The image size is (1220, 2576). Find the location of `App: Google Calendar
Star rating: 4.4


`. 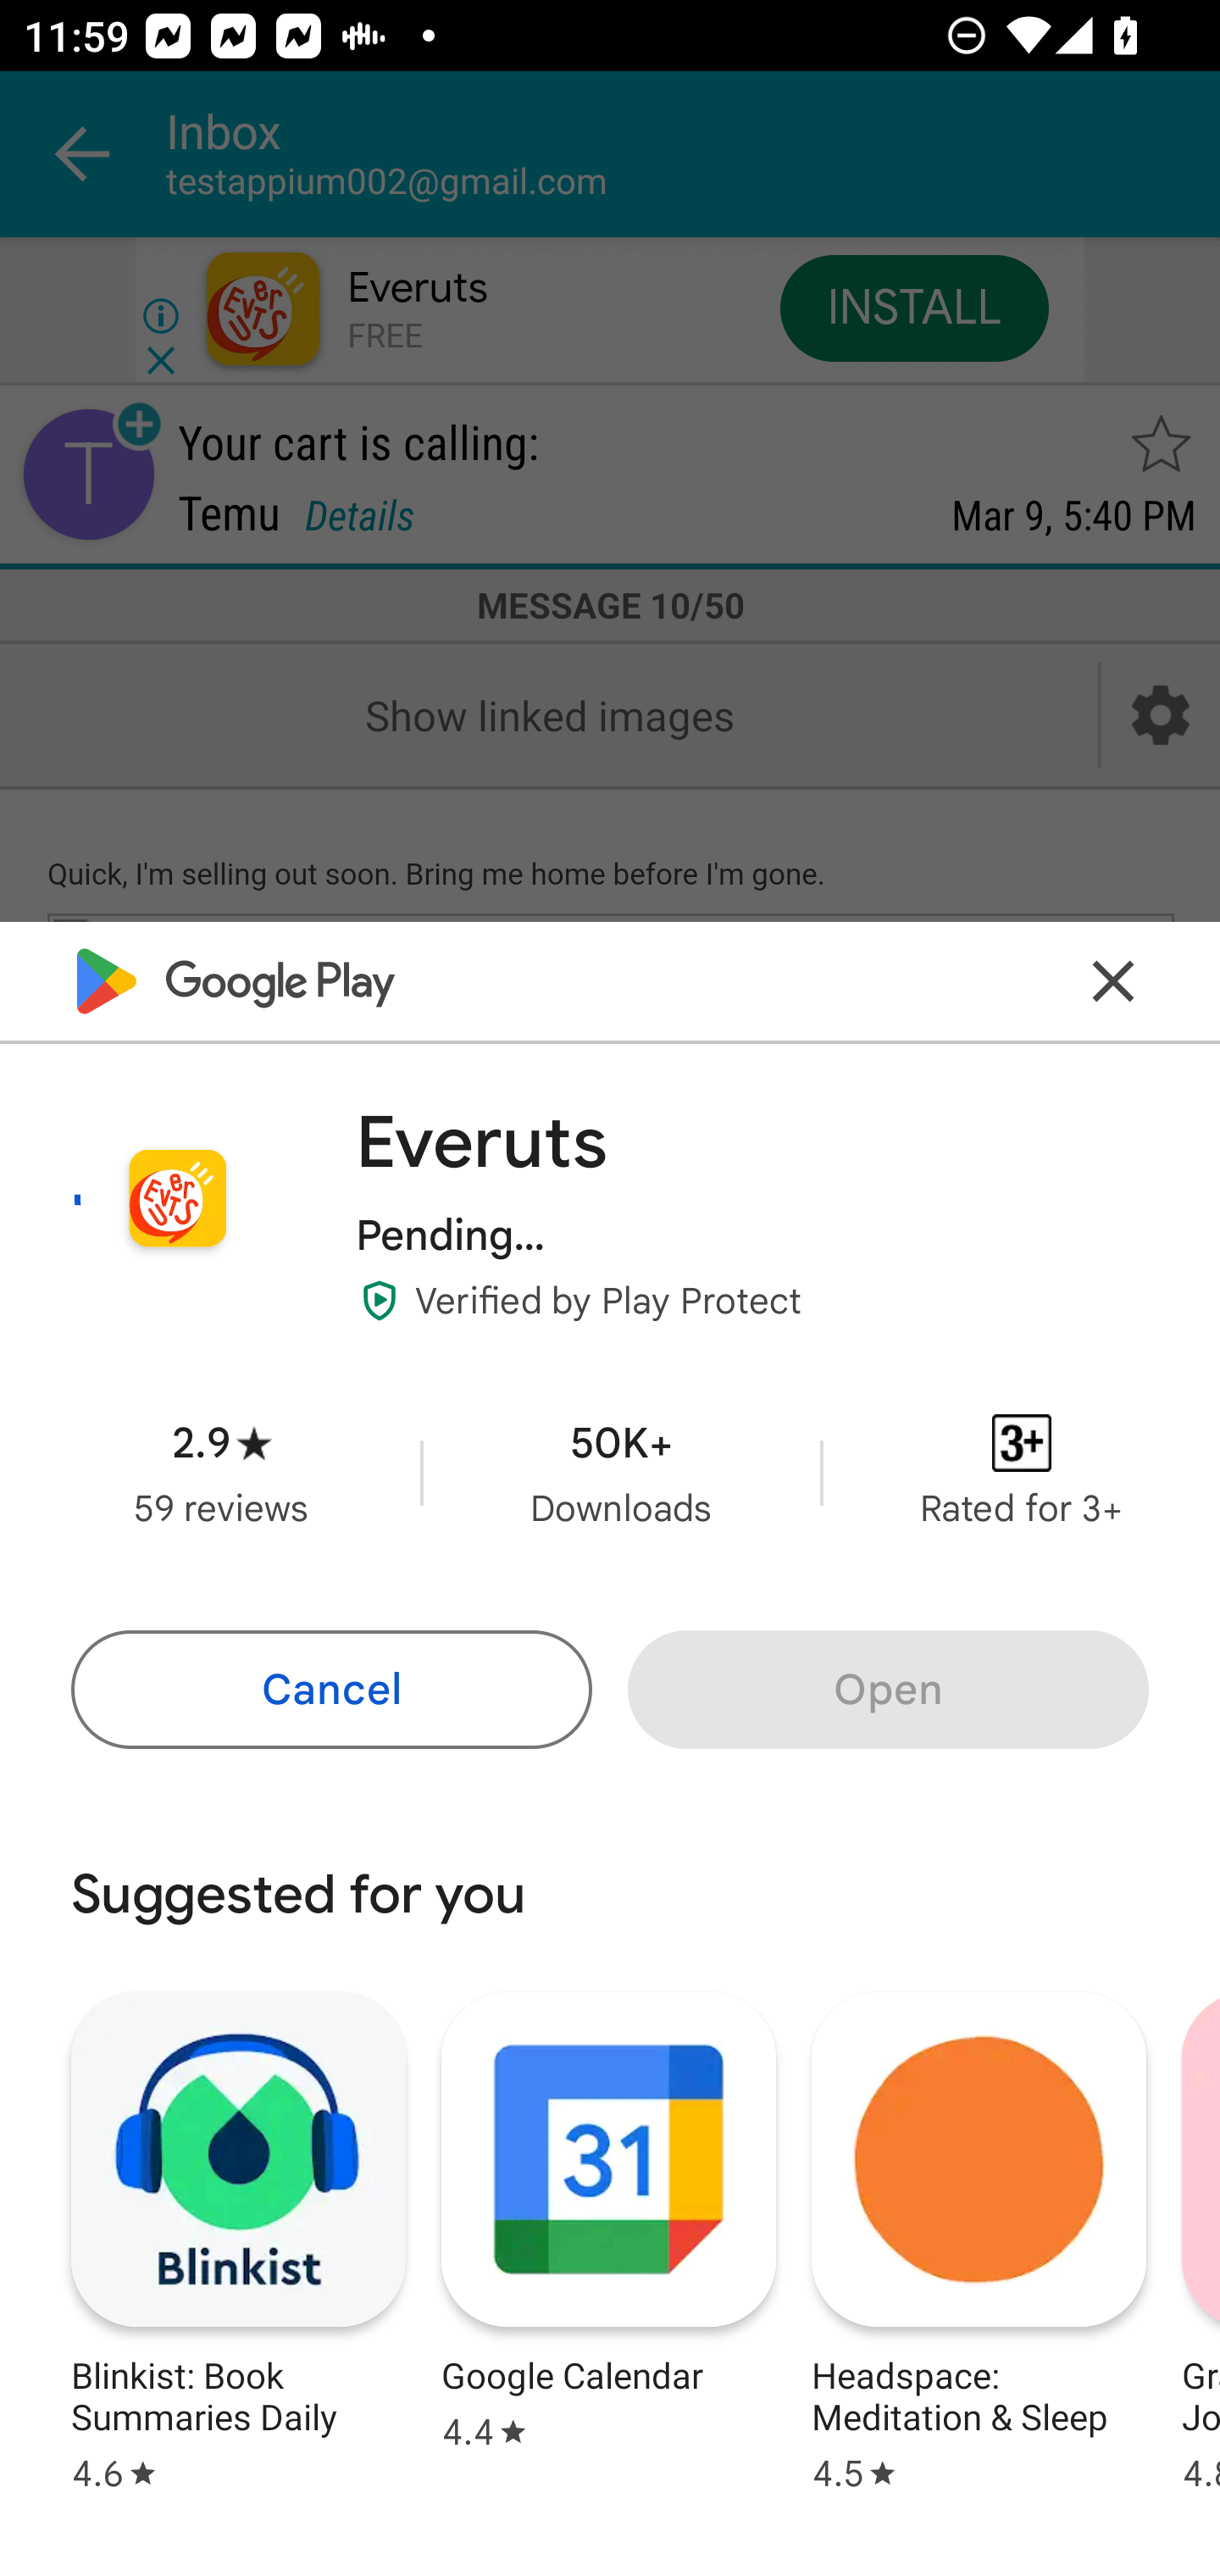

App: Google Calendar
Star rating: 4.4


 is located at coordinates (608, 2238).